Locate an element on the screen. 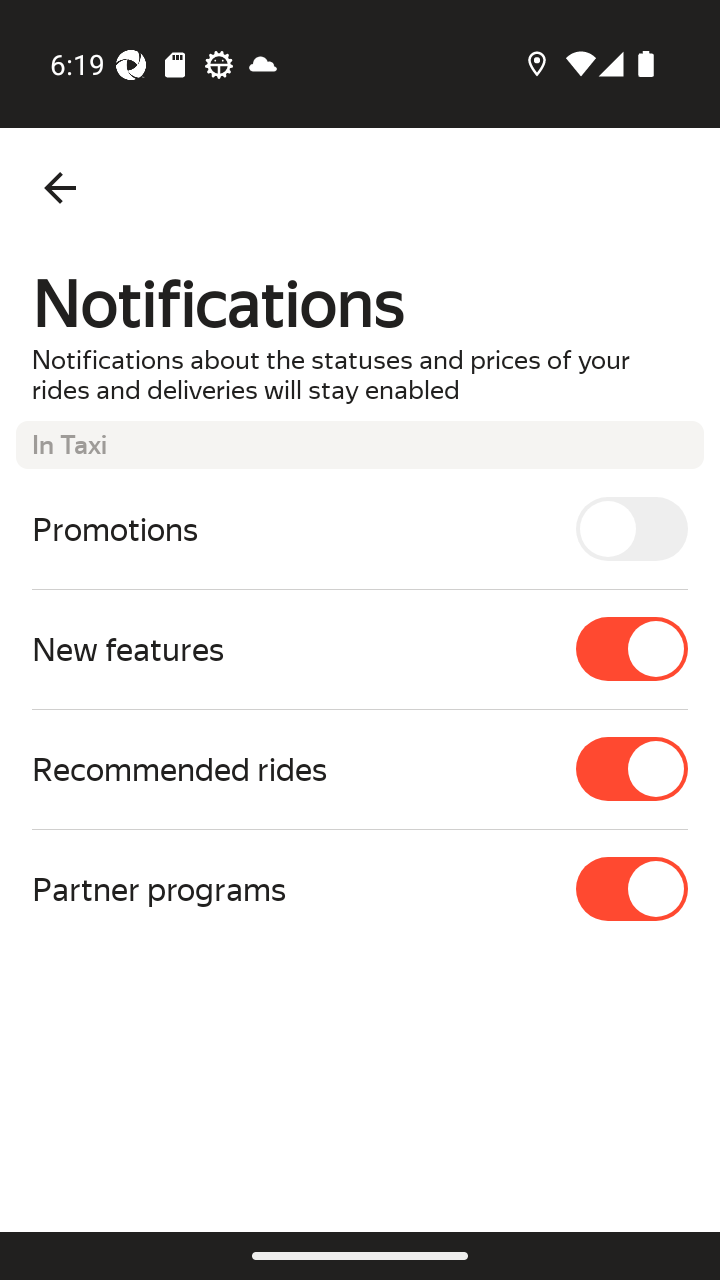 This screenshot has height=1280, width=720. Recommended rides is located at coordinates (360, 769).